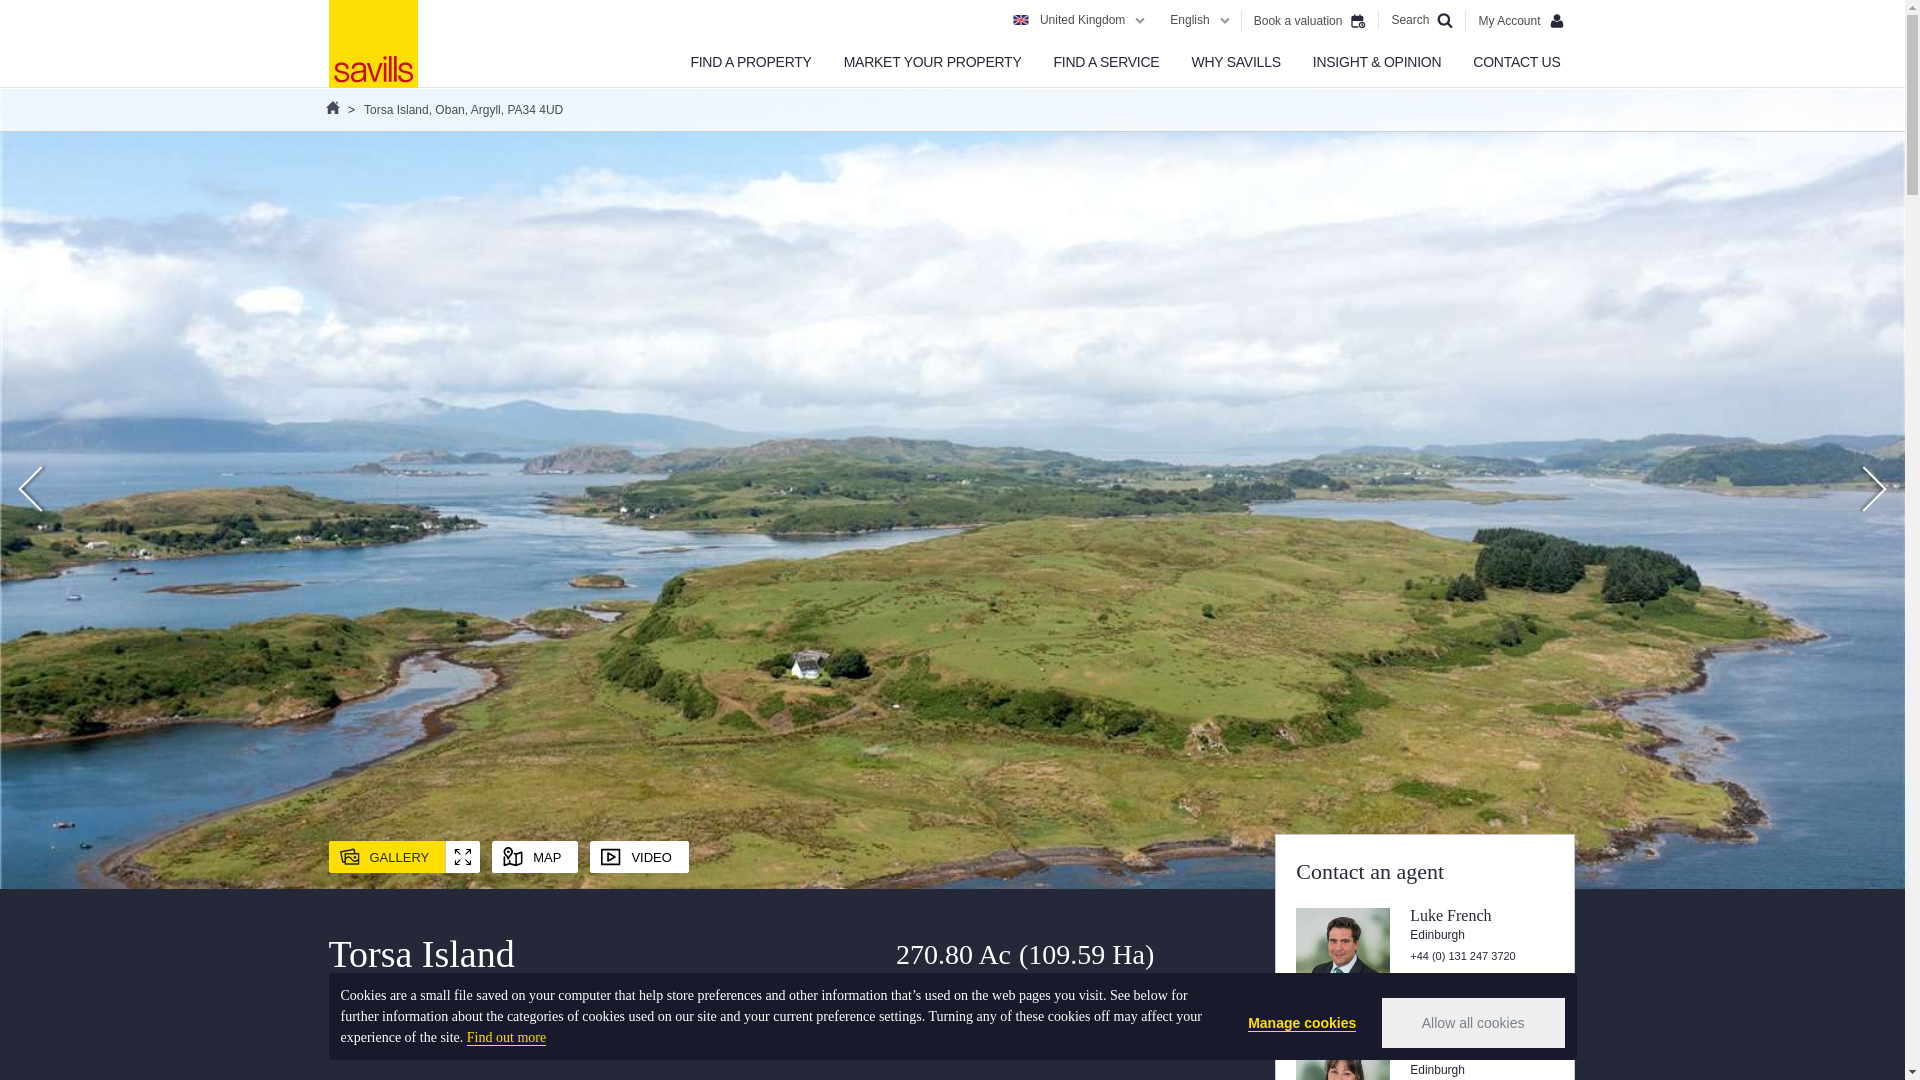 This screenshot has height=1080, width=1920. Describe the element at coordinates (1473, 1022) in the screenshot. I see `Allow all cookies` at that location.